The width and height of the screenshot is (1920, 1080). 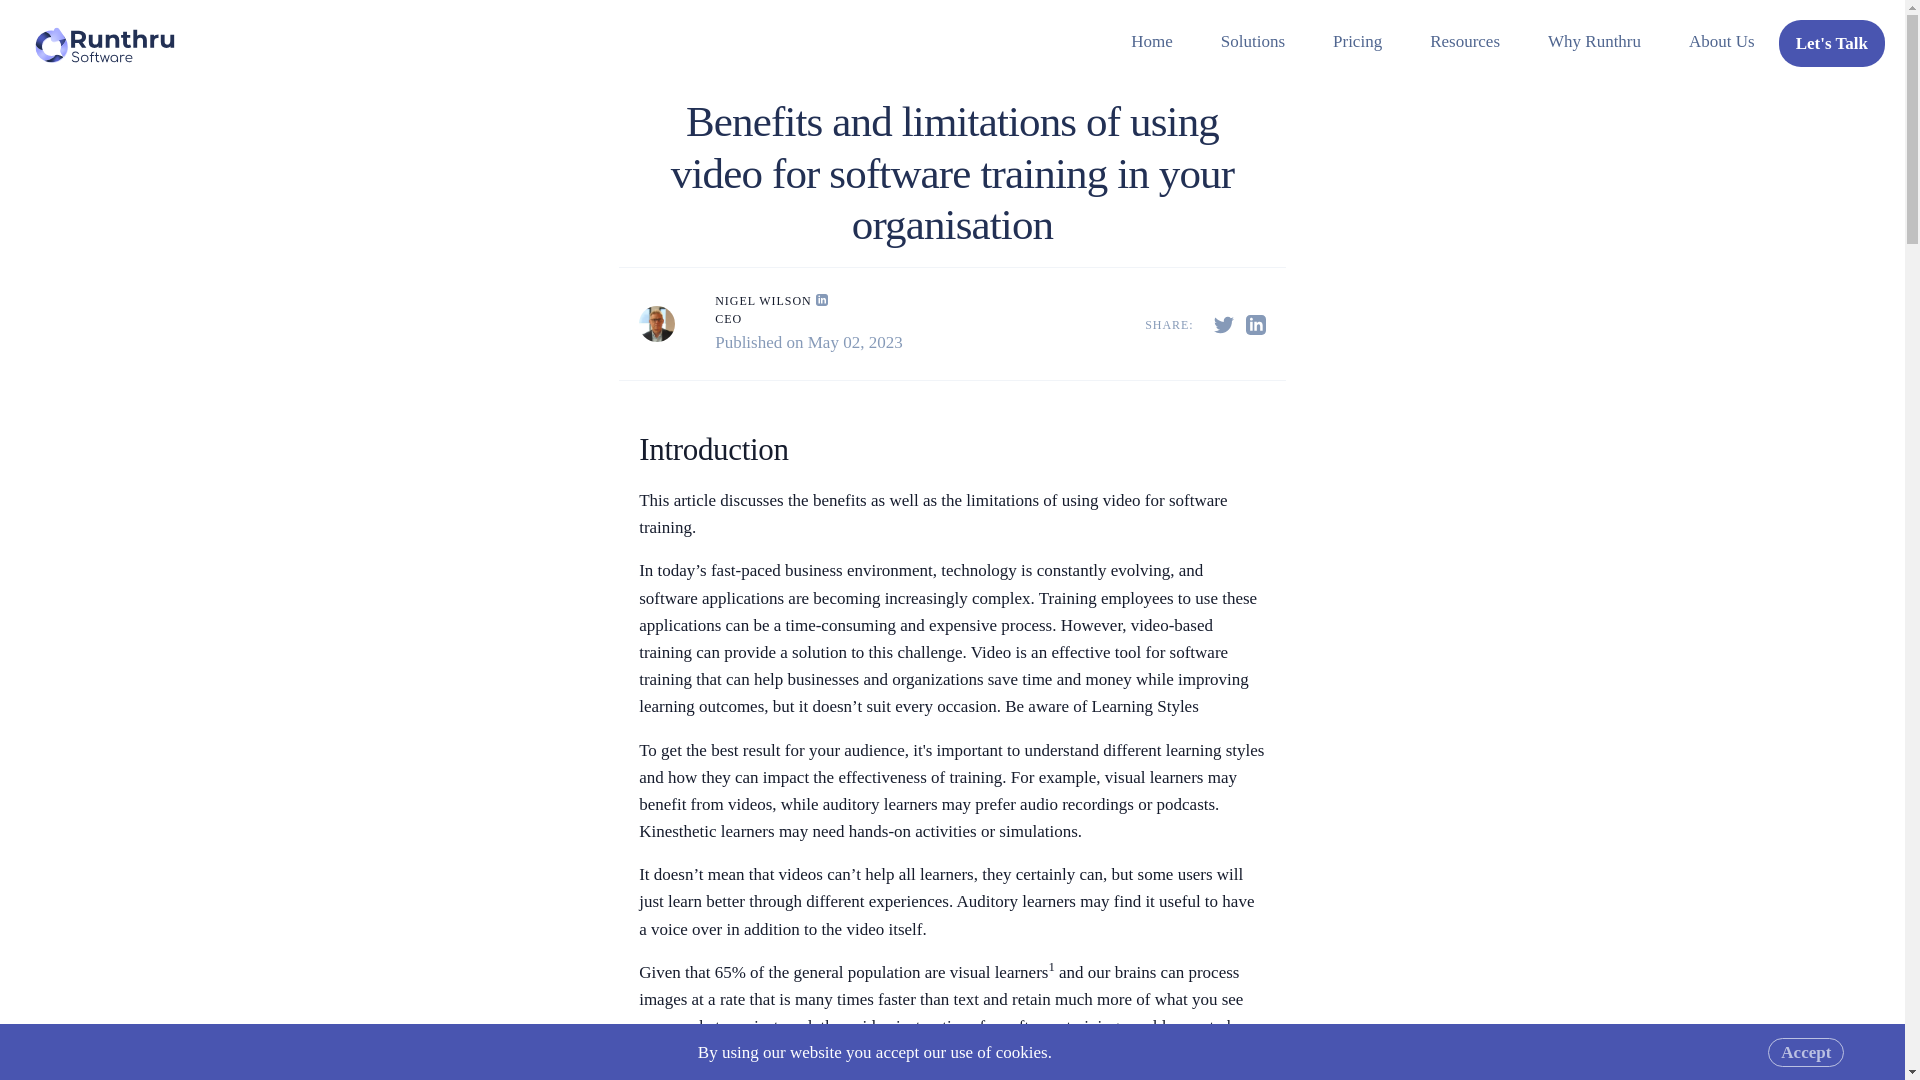 What do you see at coordinates (1464, 41) in the screenshot?
I see `Resources` at bounding box center [1464, 41].